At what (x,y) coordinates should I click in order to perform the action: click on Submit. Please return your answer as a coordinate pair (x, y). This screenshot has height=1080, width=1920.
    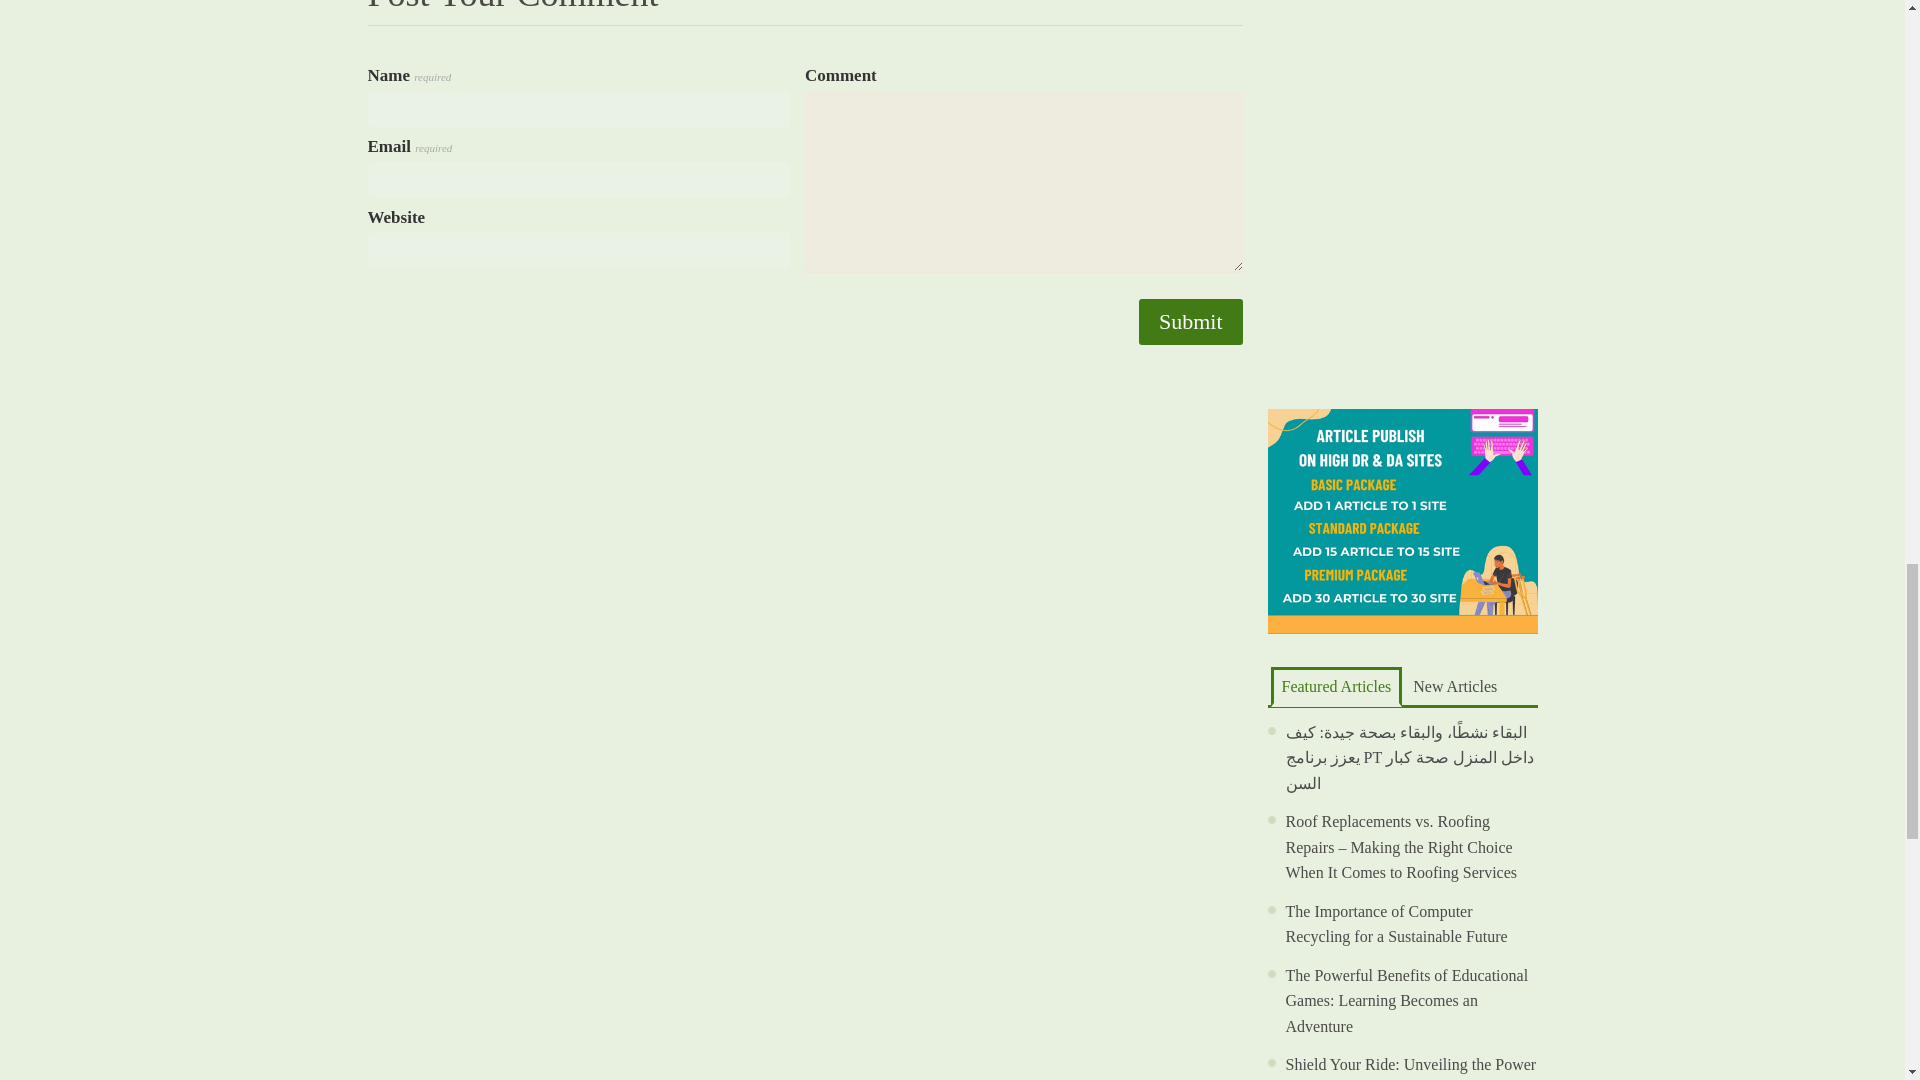
    Looking at the image, I should click on (1190, 322).